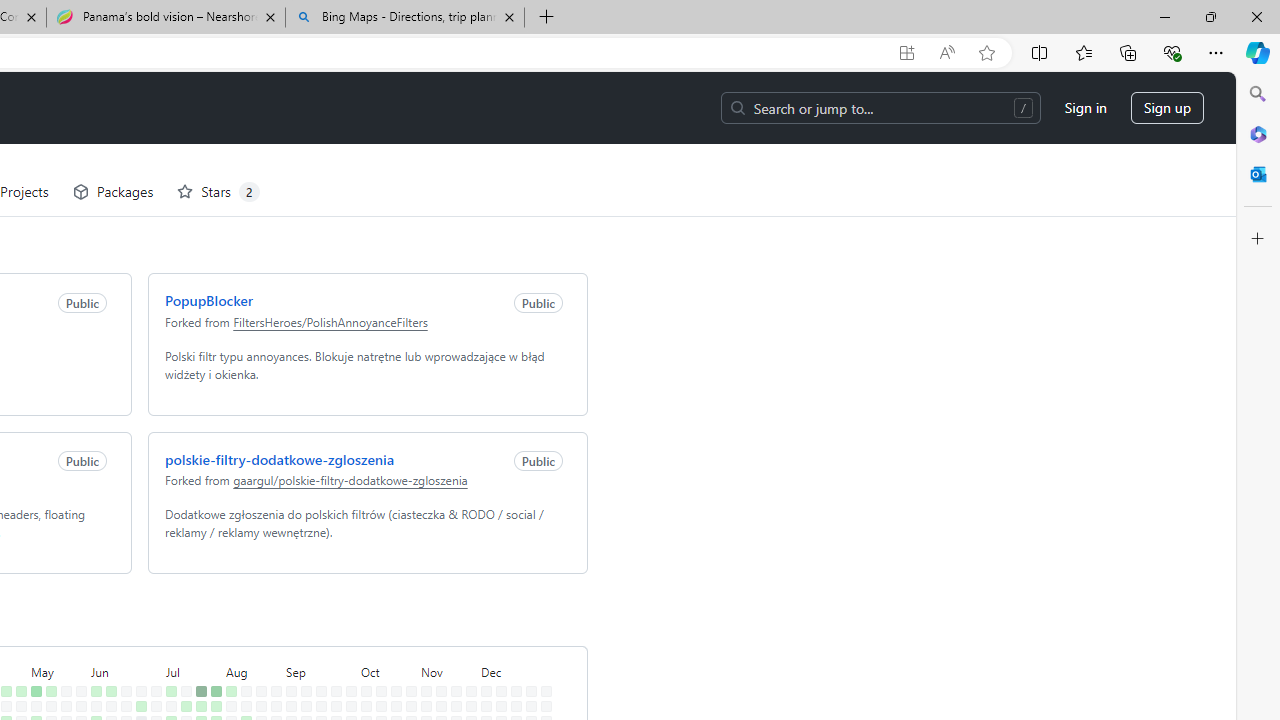  What do you see at coordinates (317, 649) in the screenshot?
I see `No contributions on September 17th.` at bounding box center [317, 649].